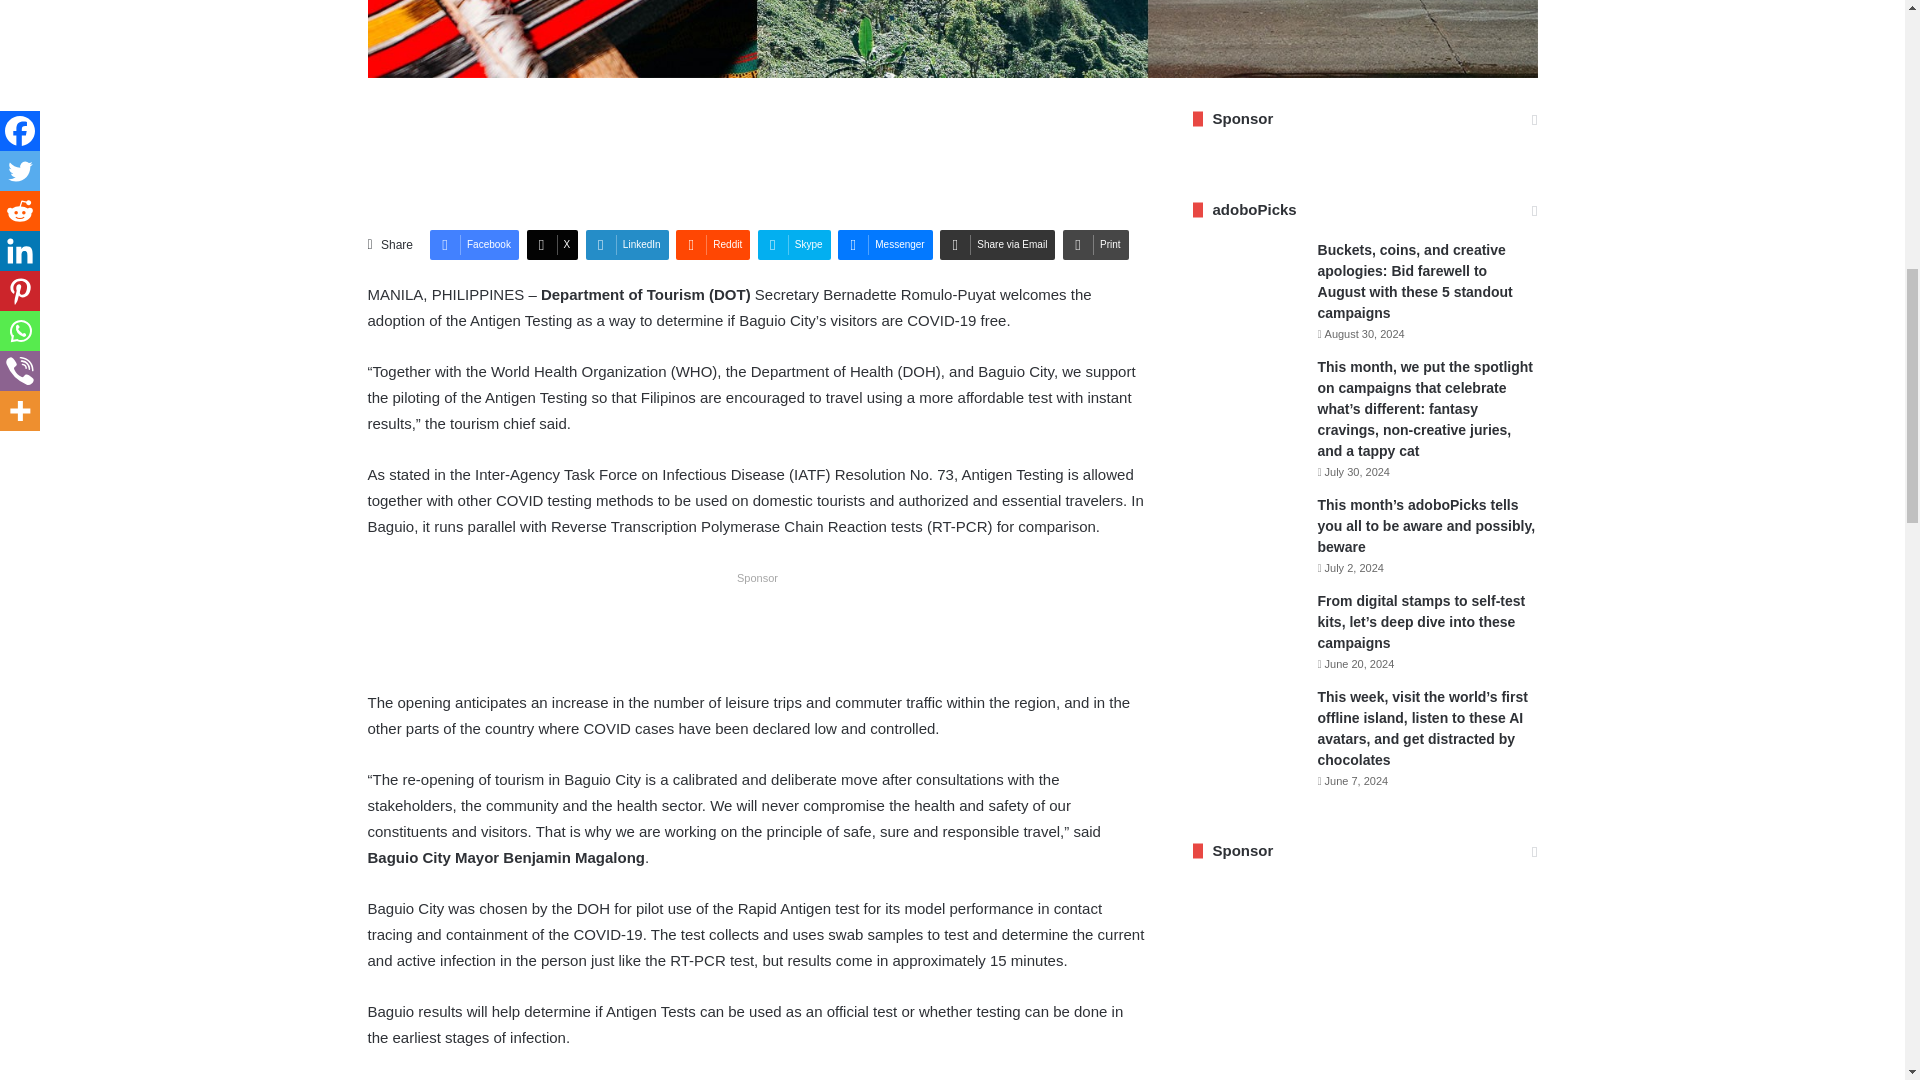 Image resolution: width=1920 pixels, height=1080 pixels. I want to click on X, so click(552, 245).